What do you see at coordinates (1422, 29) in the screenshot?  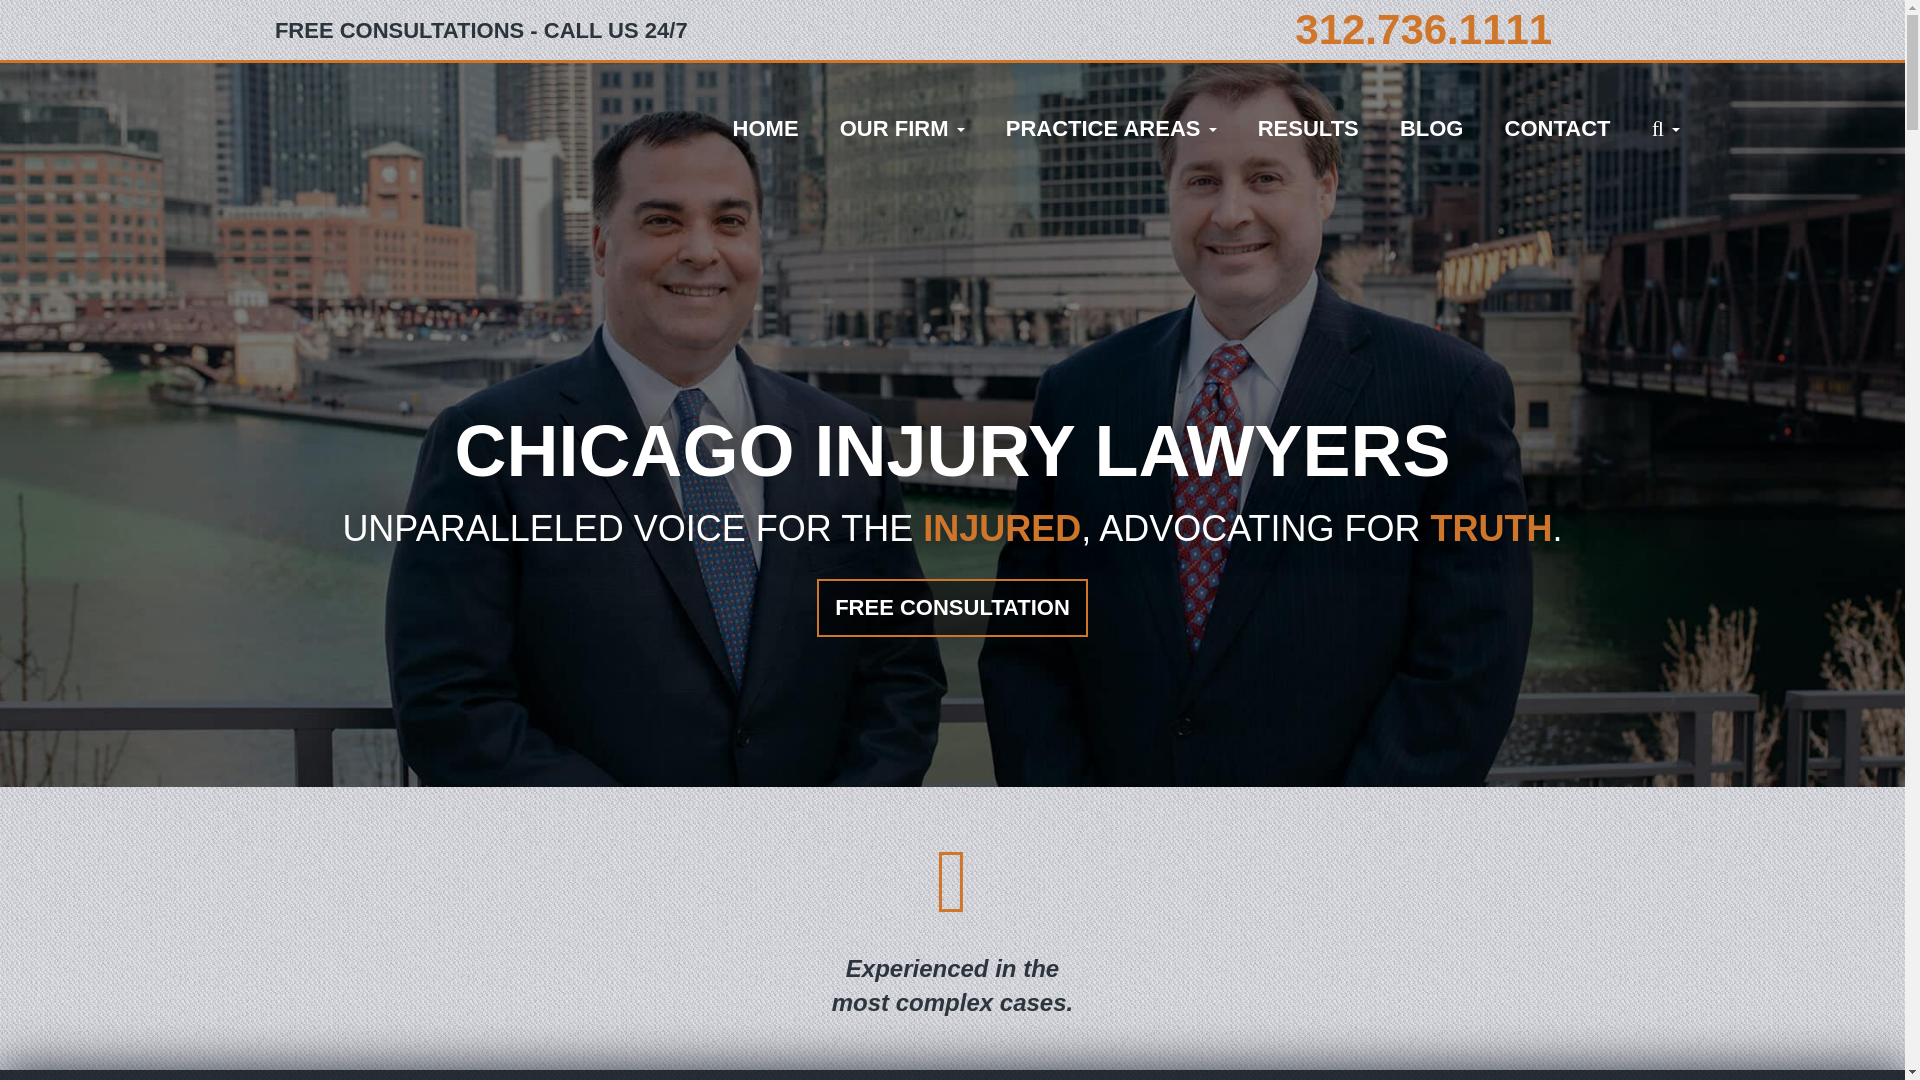 I see `312.736.1111` at bounding box center [1422, 29].